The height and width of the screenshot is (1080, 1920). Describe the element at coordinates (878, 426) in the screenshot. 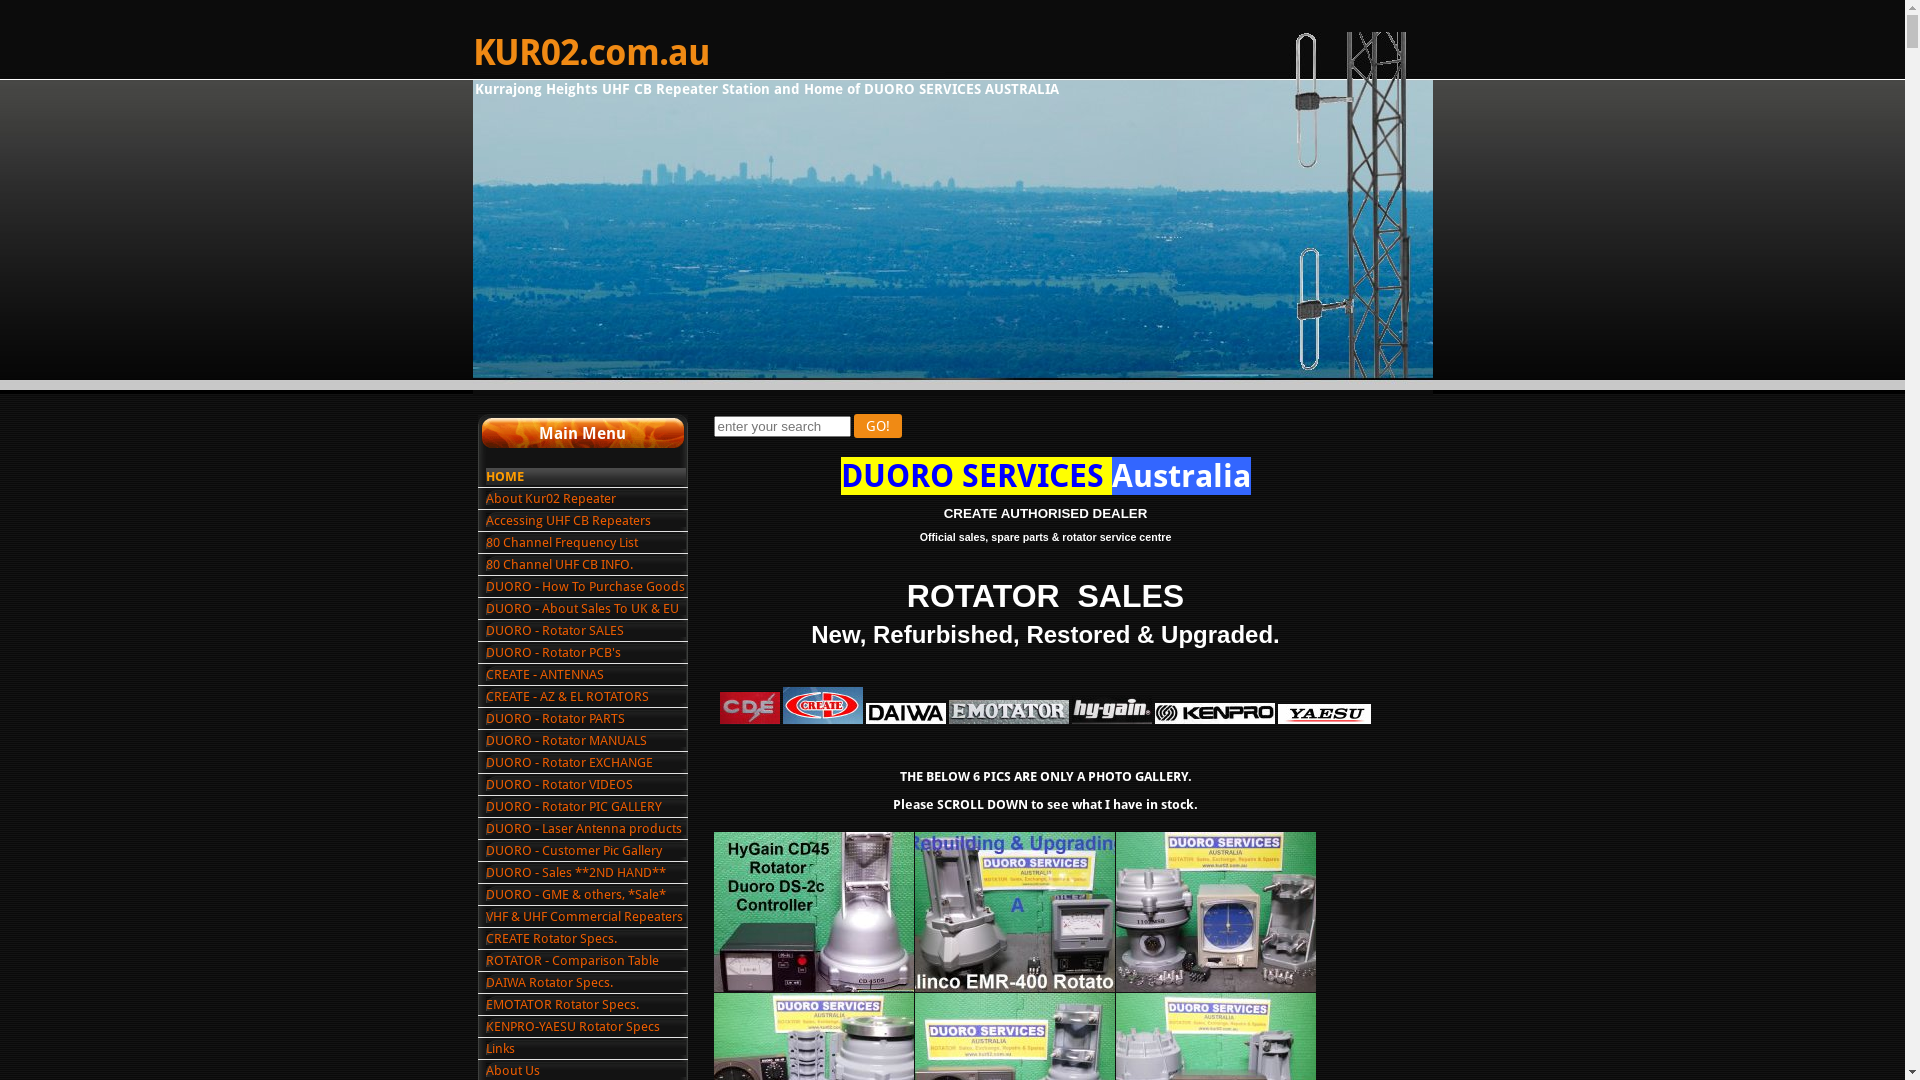

I see `GO!` at that location.